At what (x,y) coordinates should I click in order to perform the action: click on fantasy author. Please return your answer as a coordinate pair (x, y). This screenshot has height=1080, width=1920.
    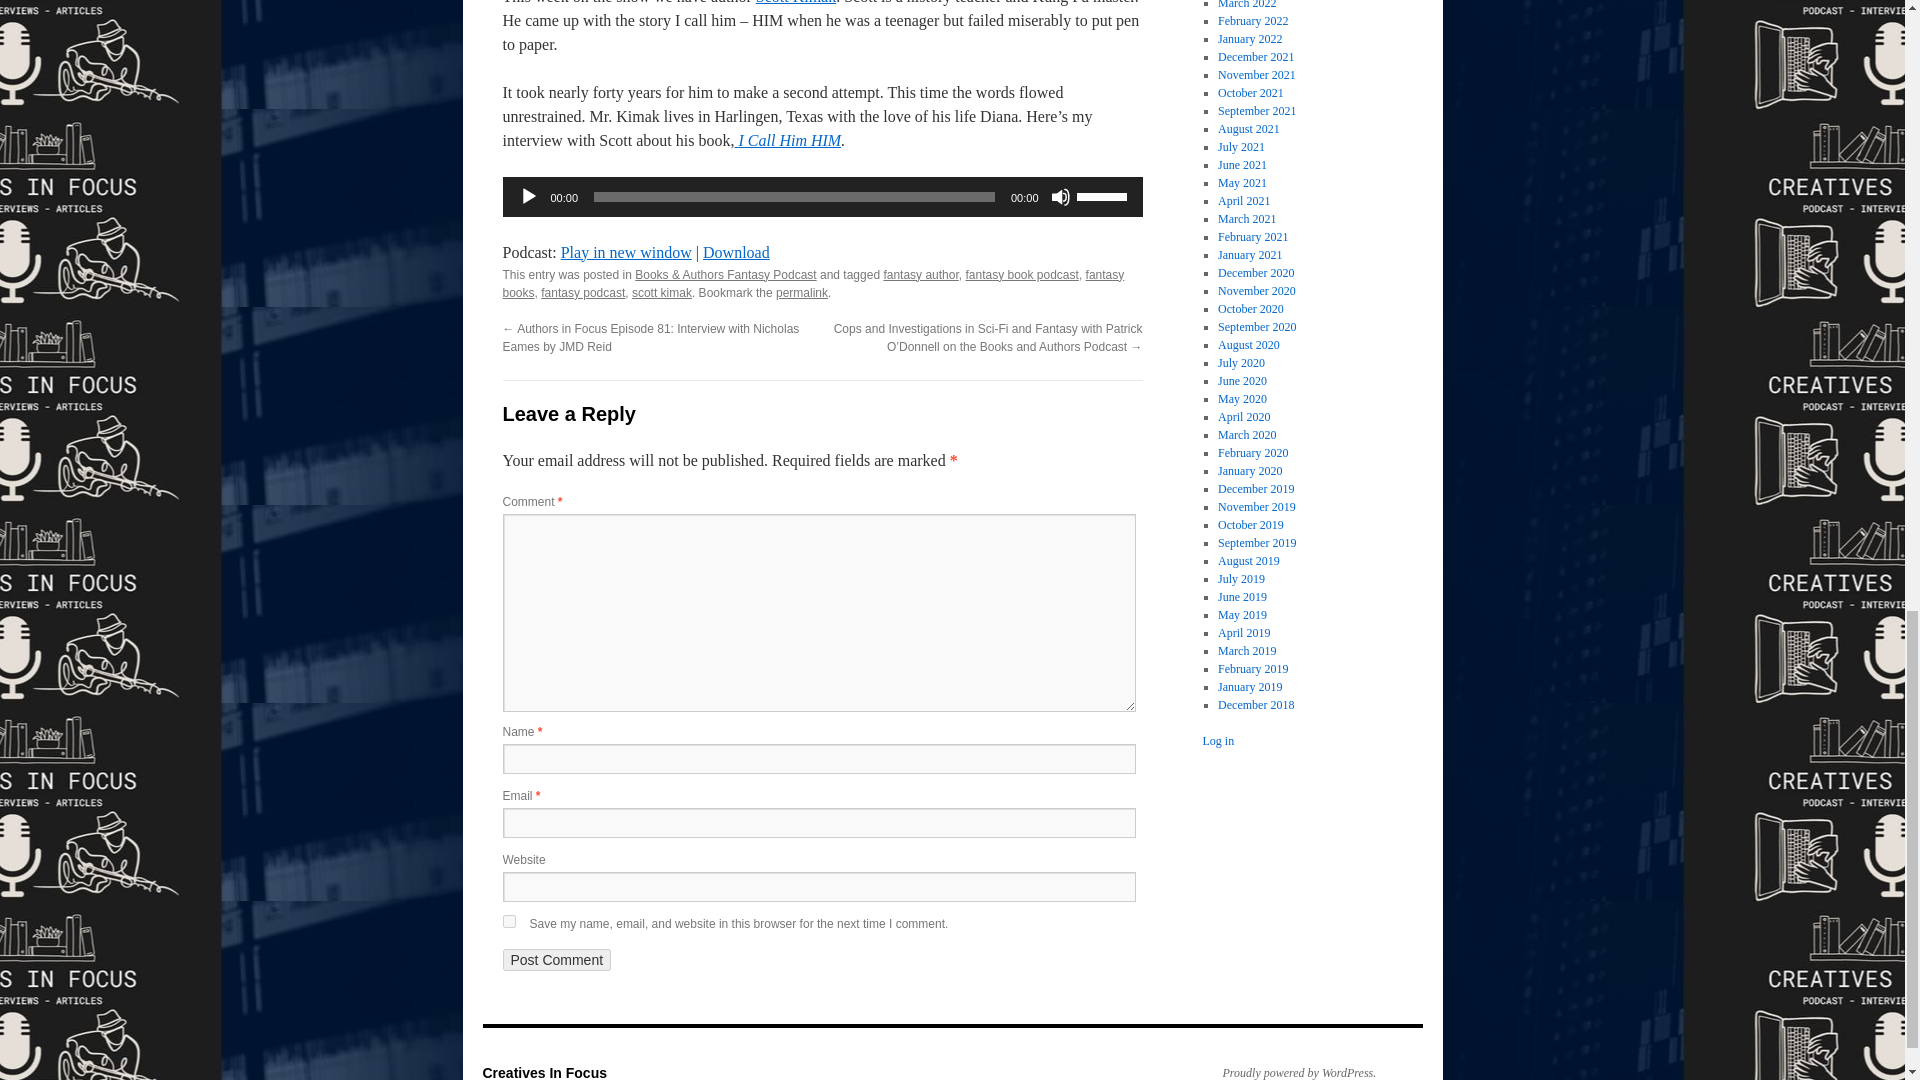
    Looking at the image, I should click on (920, 274).